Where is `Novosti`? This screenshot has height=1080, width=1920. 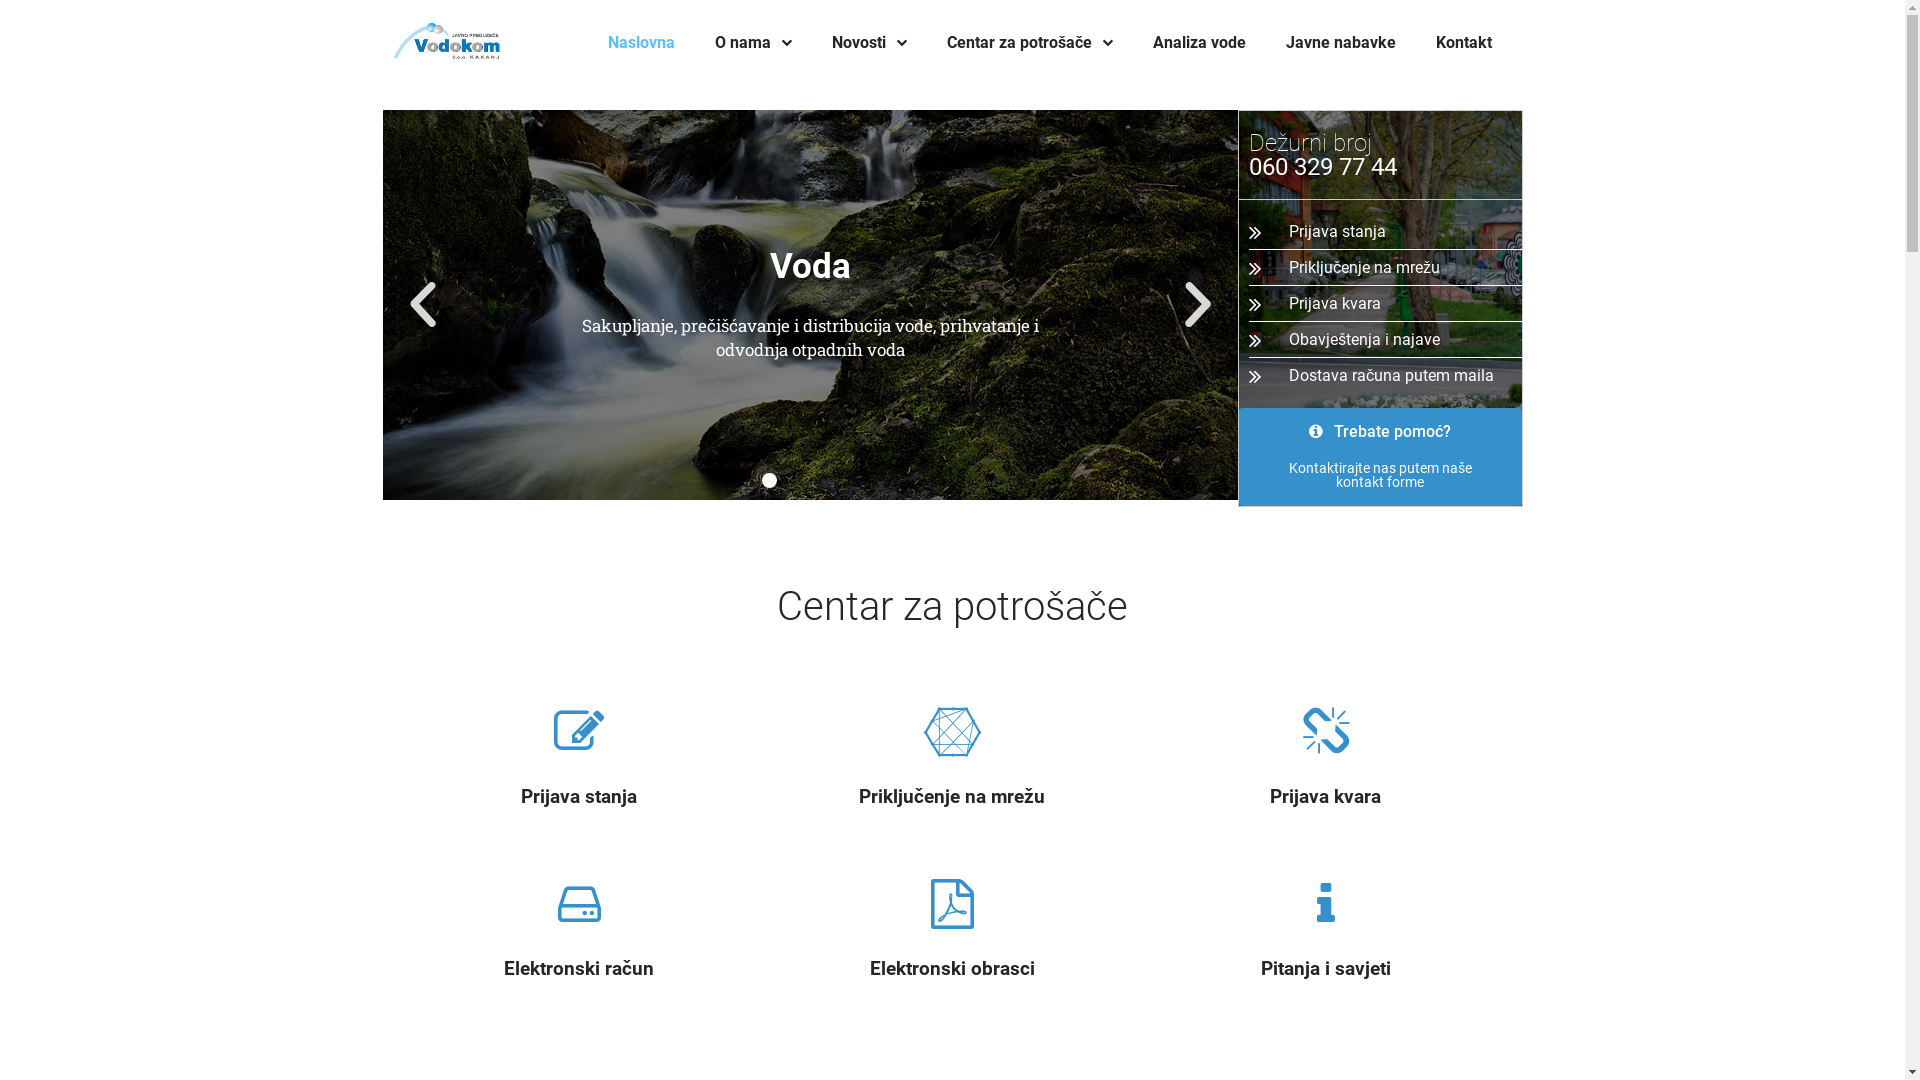 Novosti is located at coordinates (870, 43).